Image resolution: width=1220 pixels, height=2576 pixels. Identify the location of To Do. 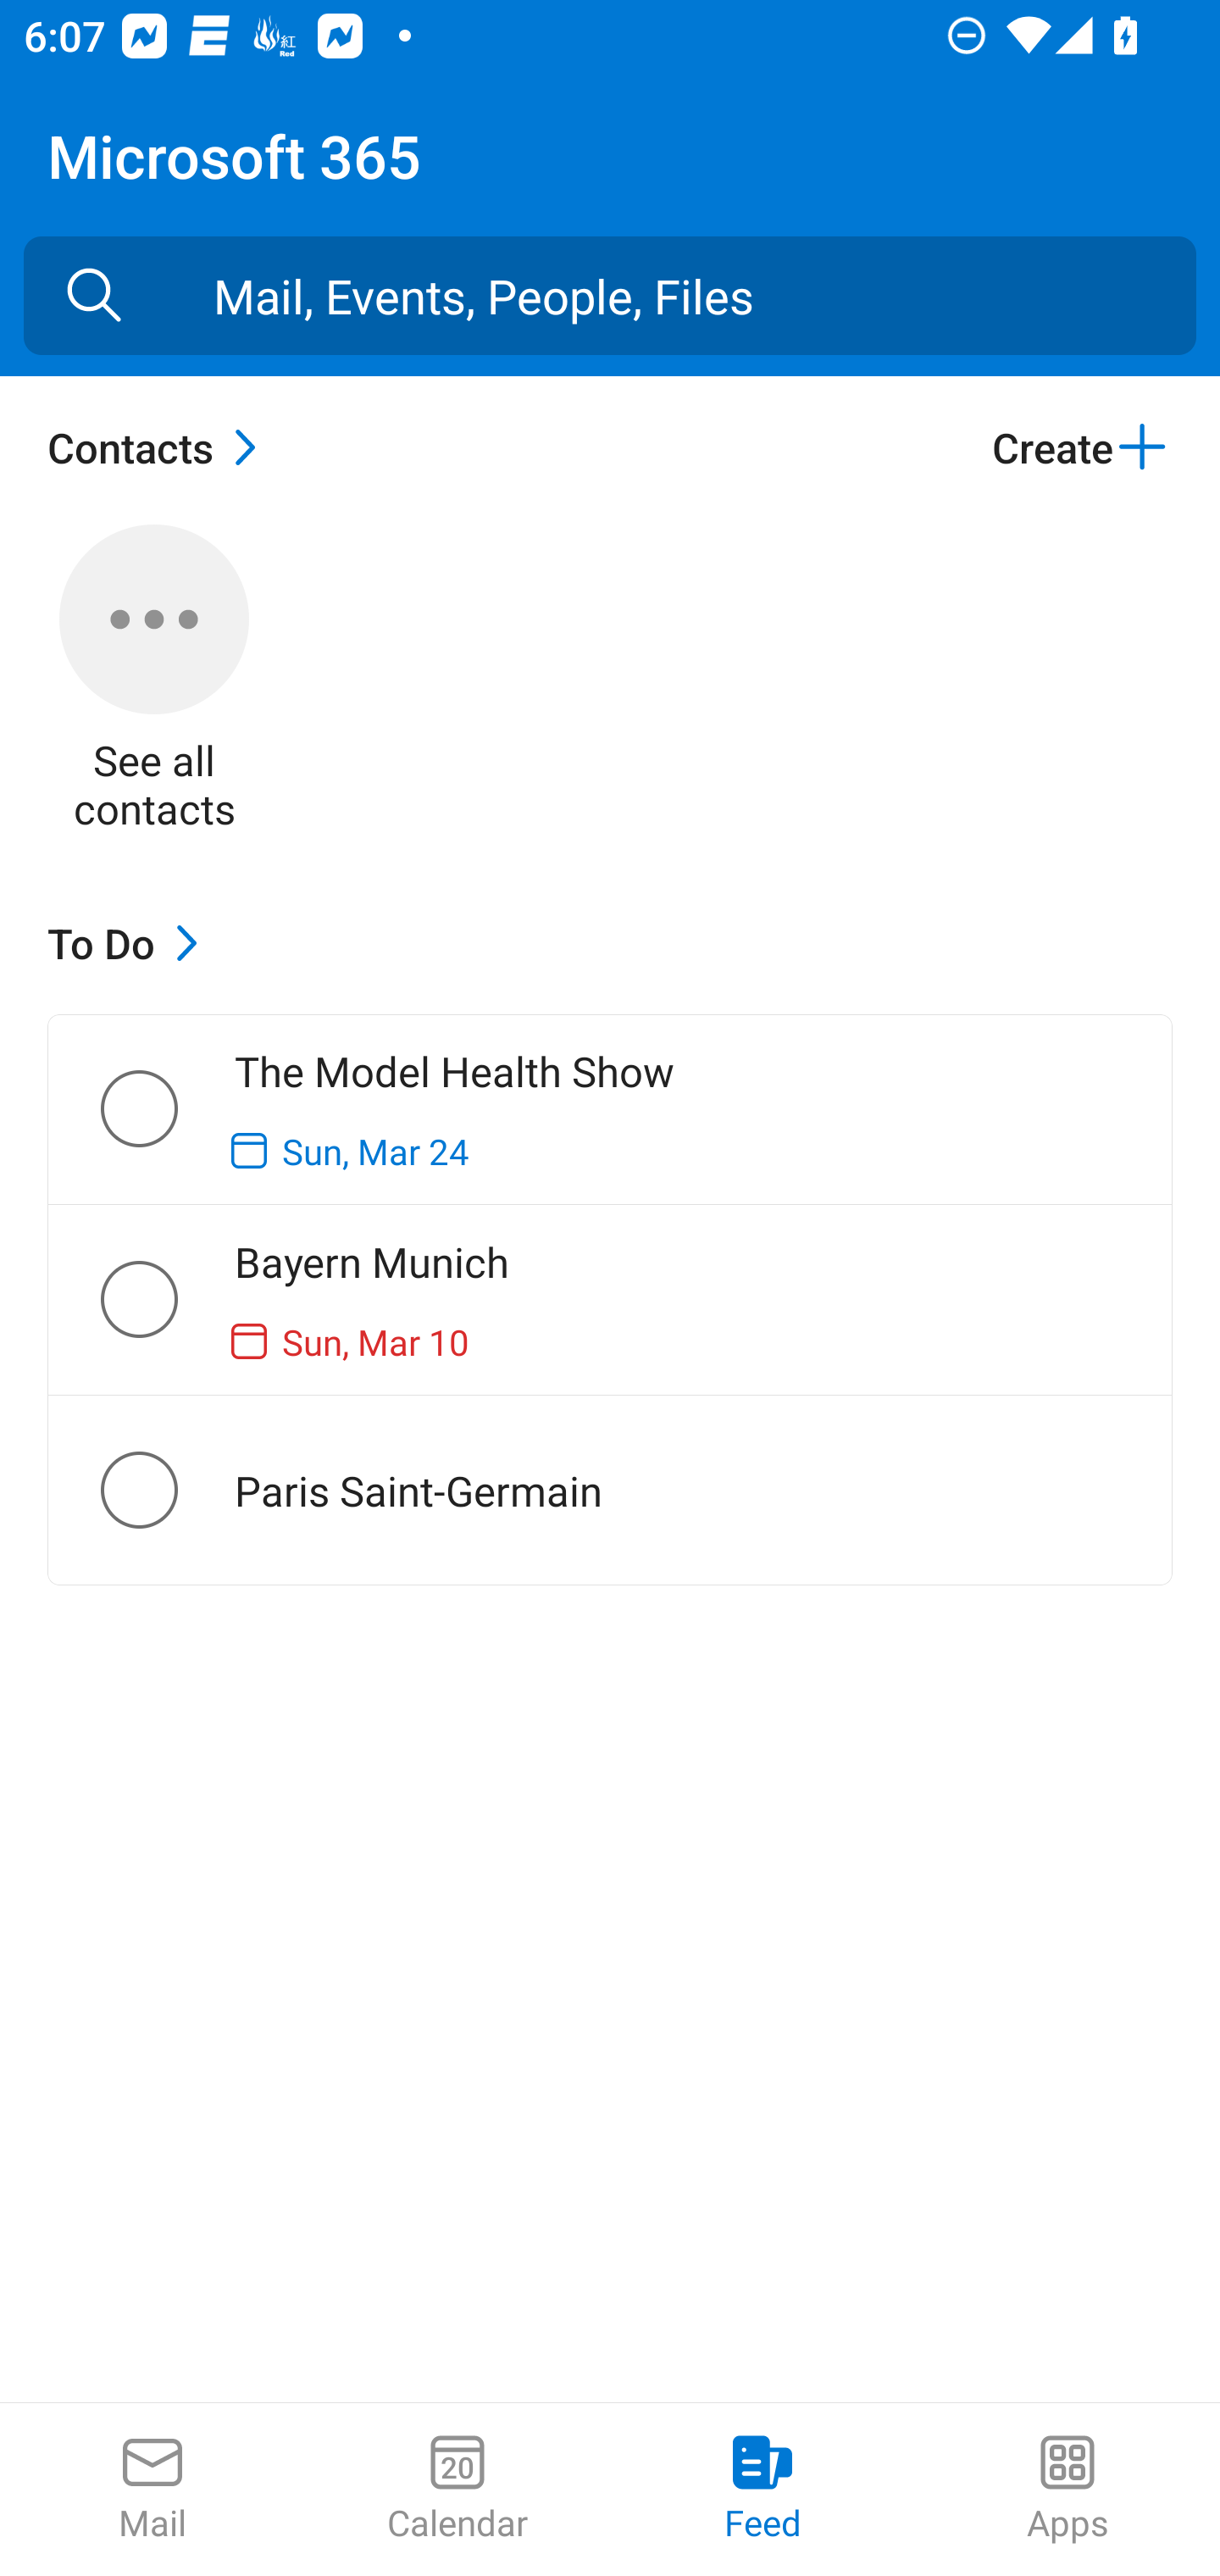
(130, 942).